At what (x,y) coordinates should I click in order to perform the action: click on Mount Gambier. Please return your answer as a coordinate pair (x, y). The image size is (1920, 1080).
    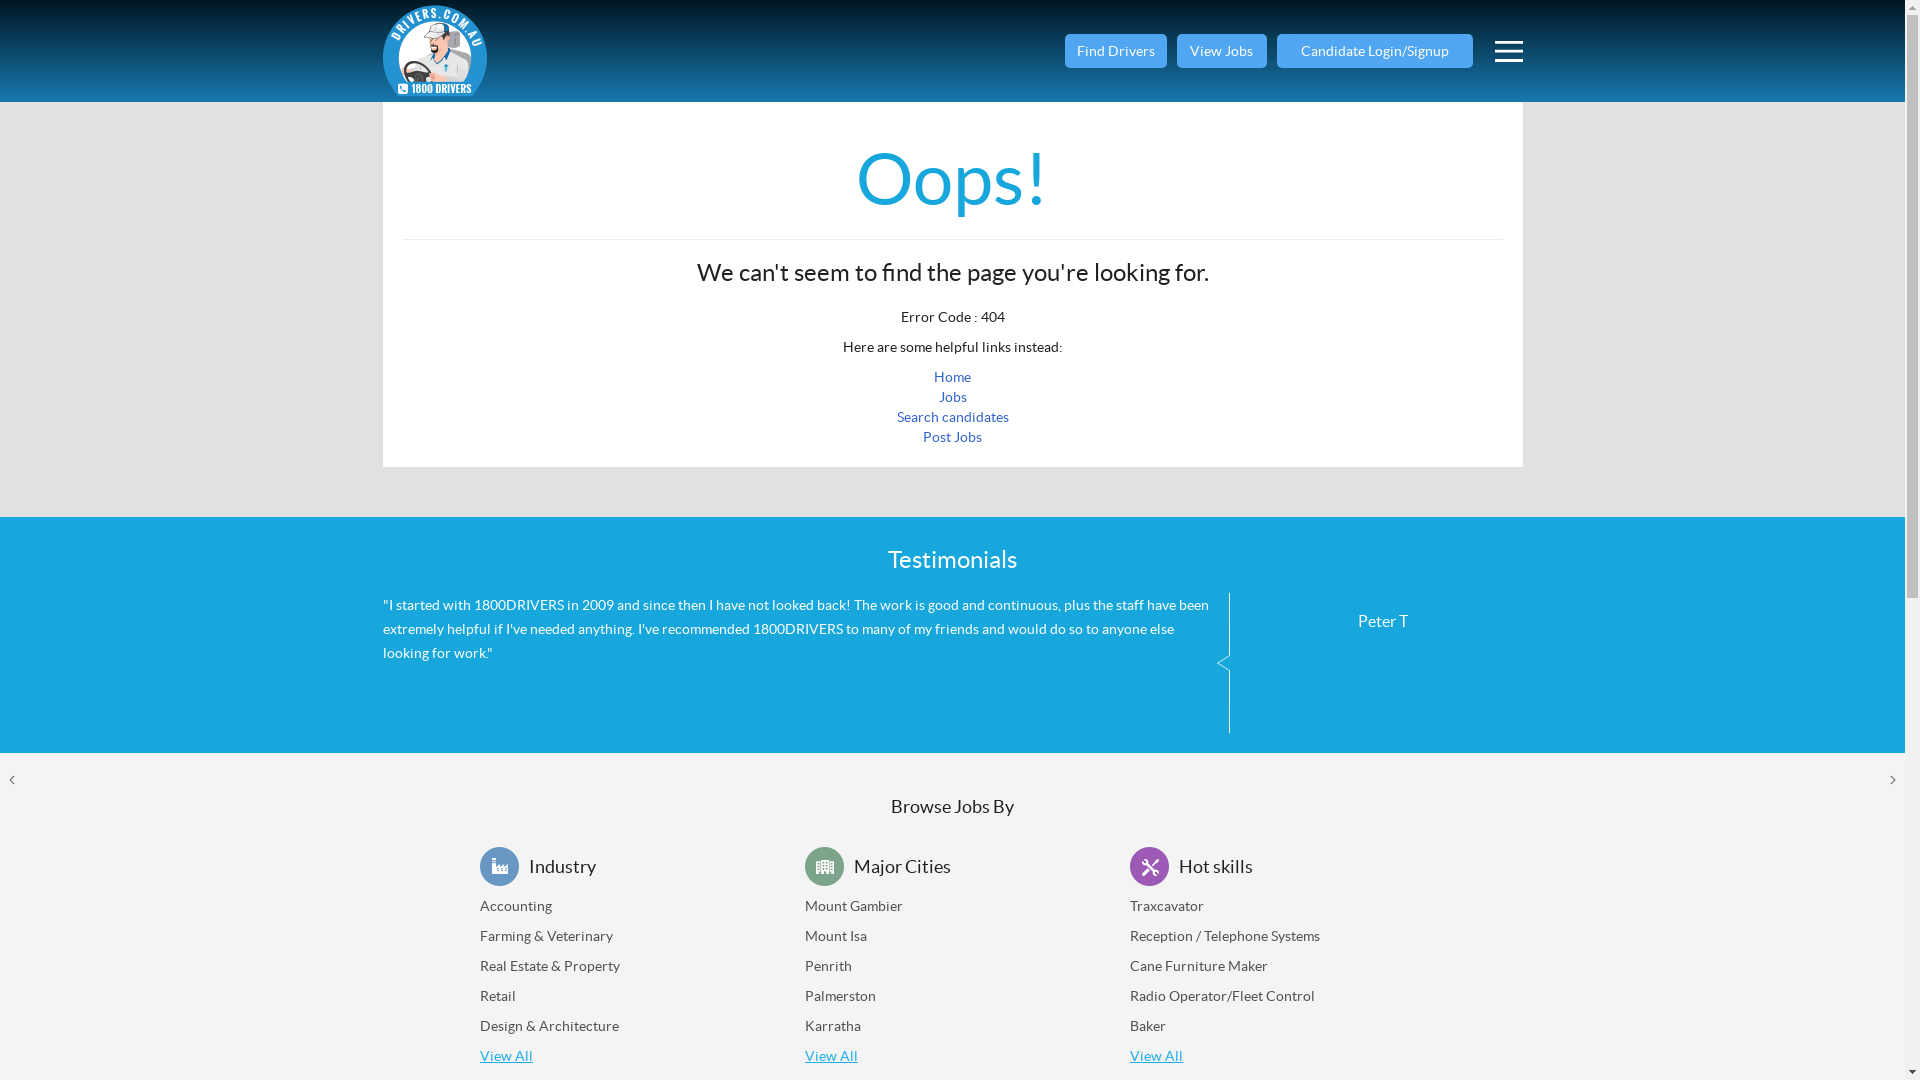
    Looking at the image, I should click on (854, 906).